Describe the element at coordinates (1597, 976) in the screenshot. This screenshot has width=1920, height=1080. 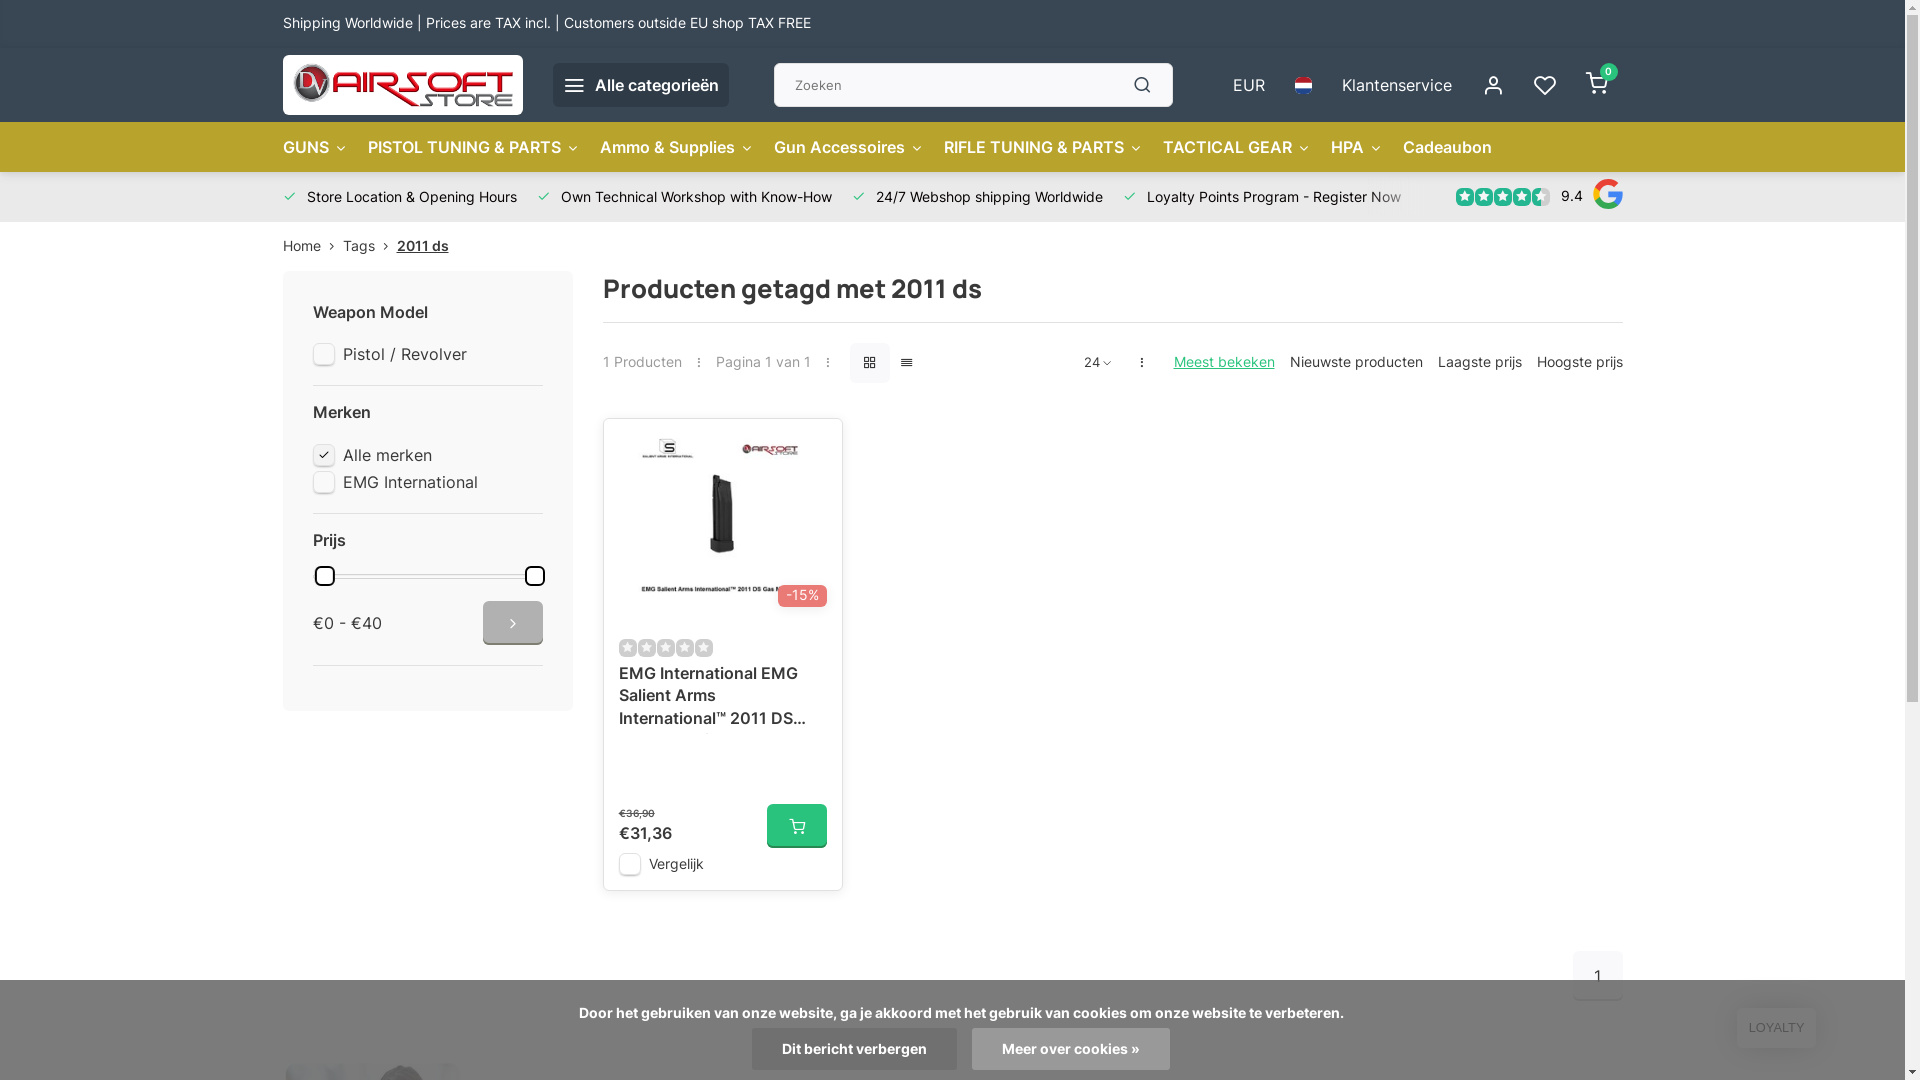
I see `1` at that location.